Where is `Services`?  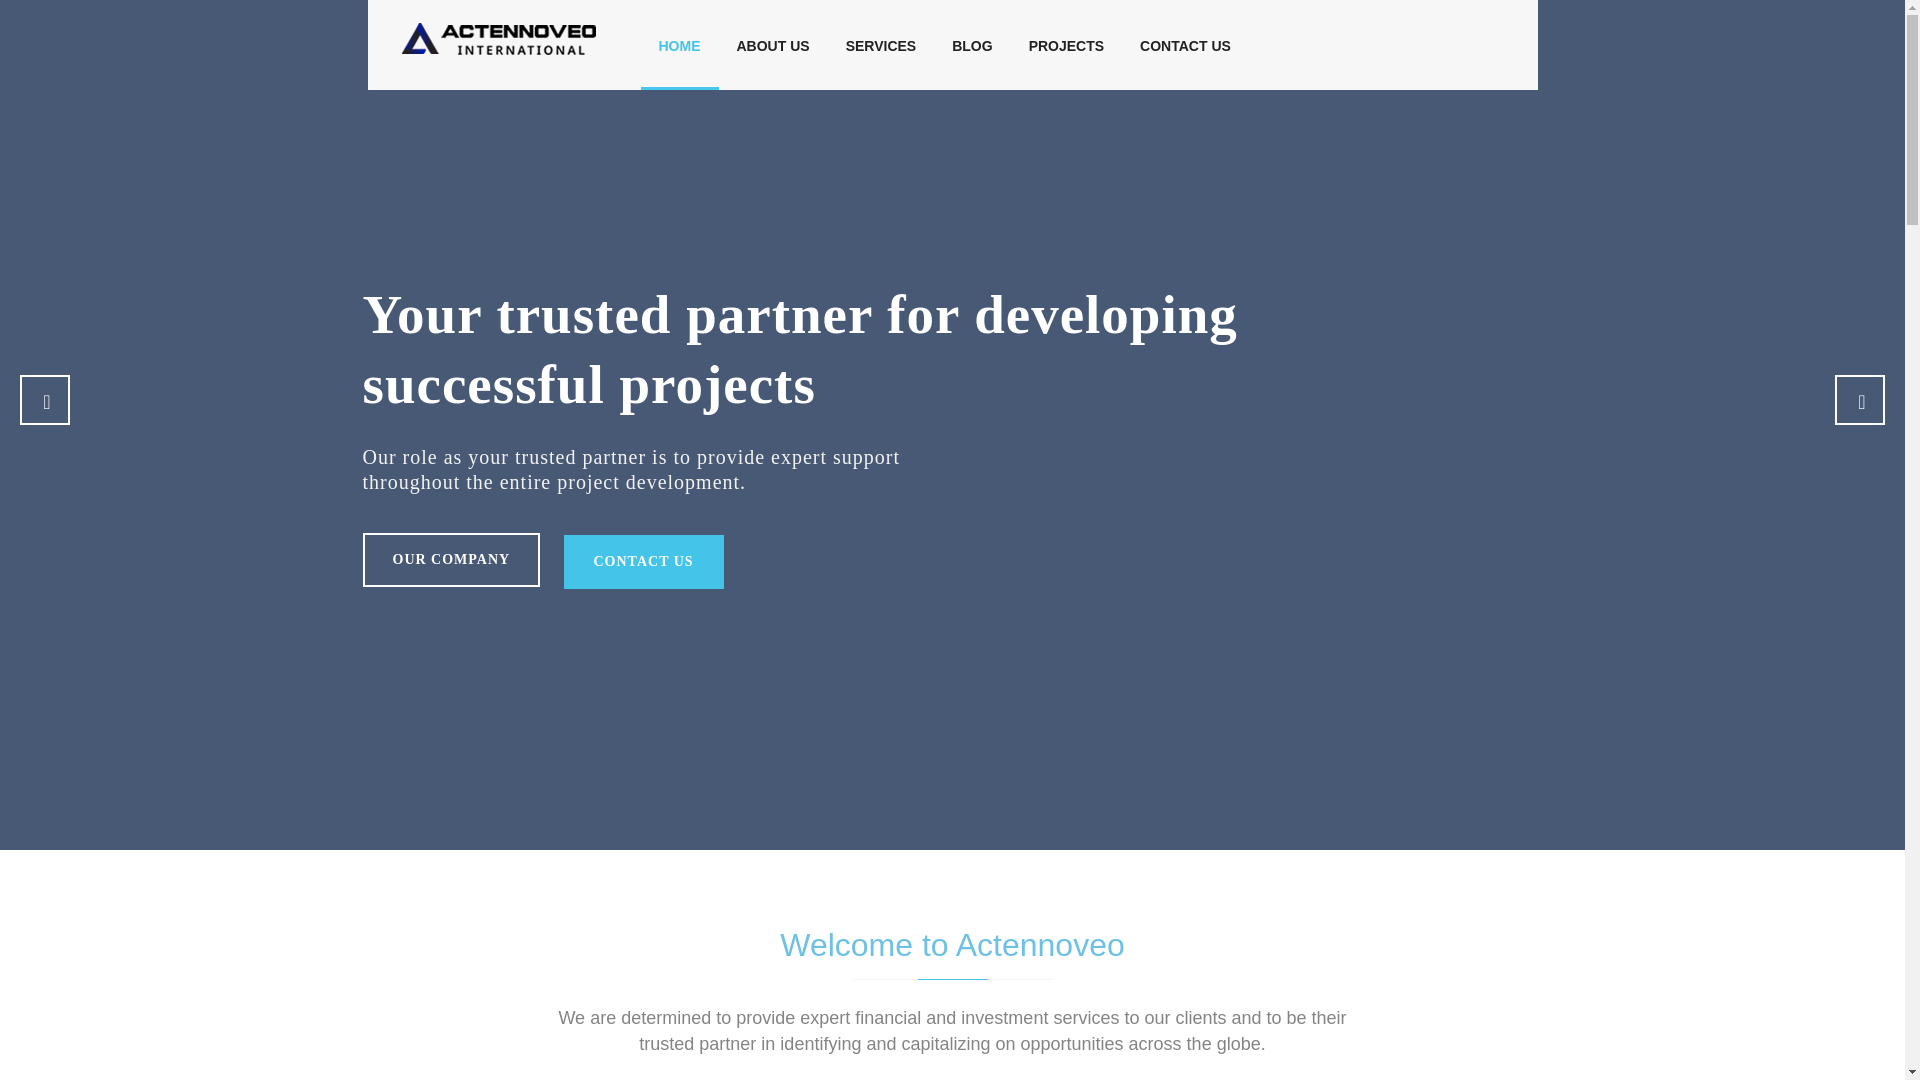
Services is located at coordinates (881, 44).